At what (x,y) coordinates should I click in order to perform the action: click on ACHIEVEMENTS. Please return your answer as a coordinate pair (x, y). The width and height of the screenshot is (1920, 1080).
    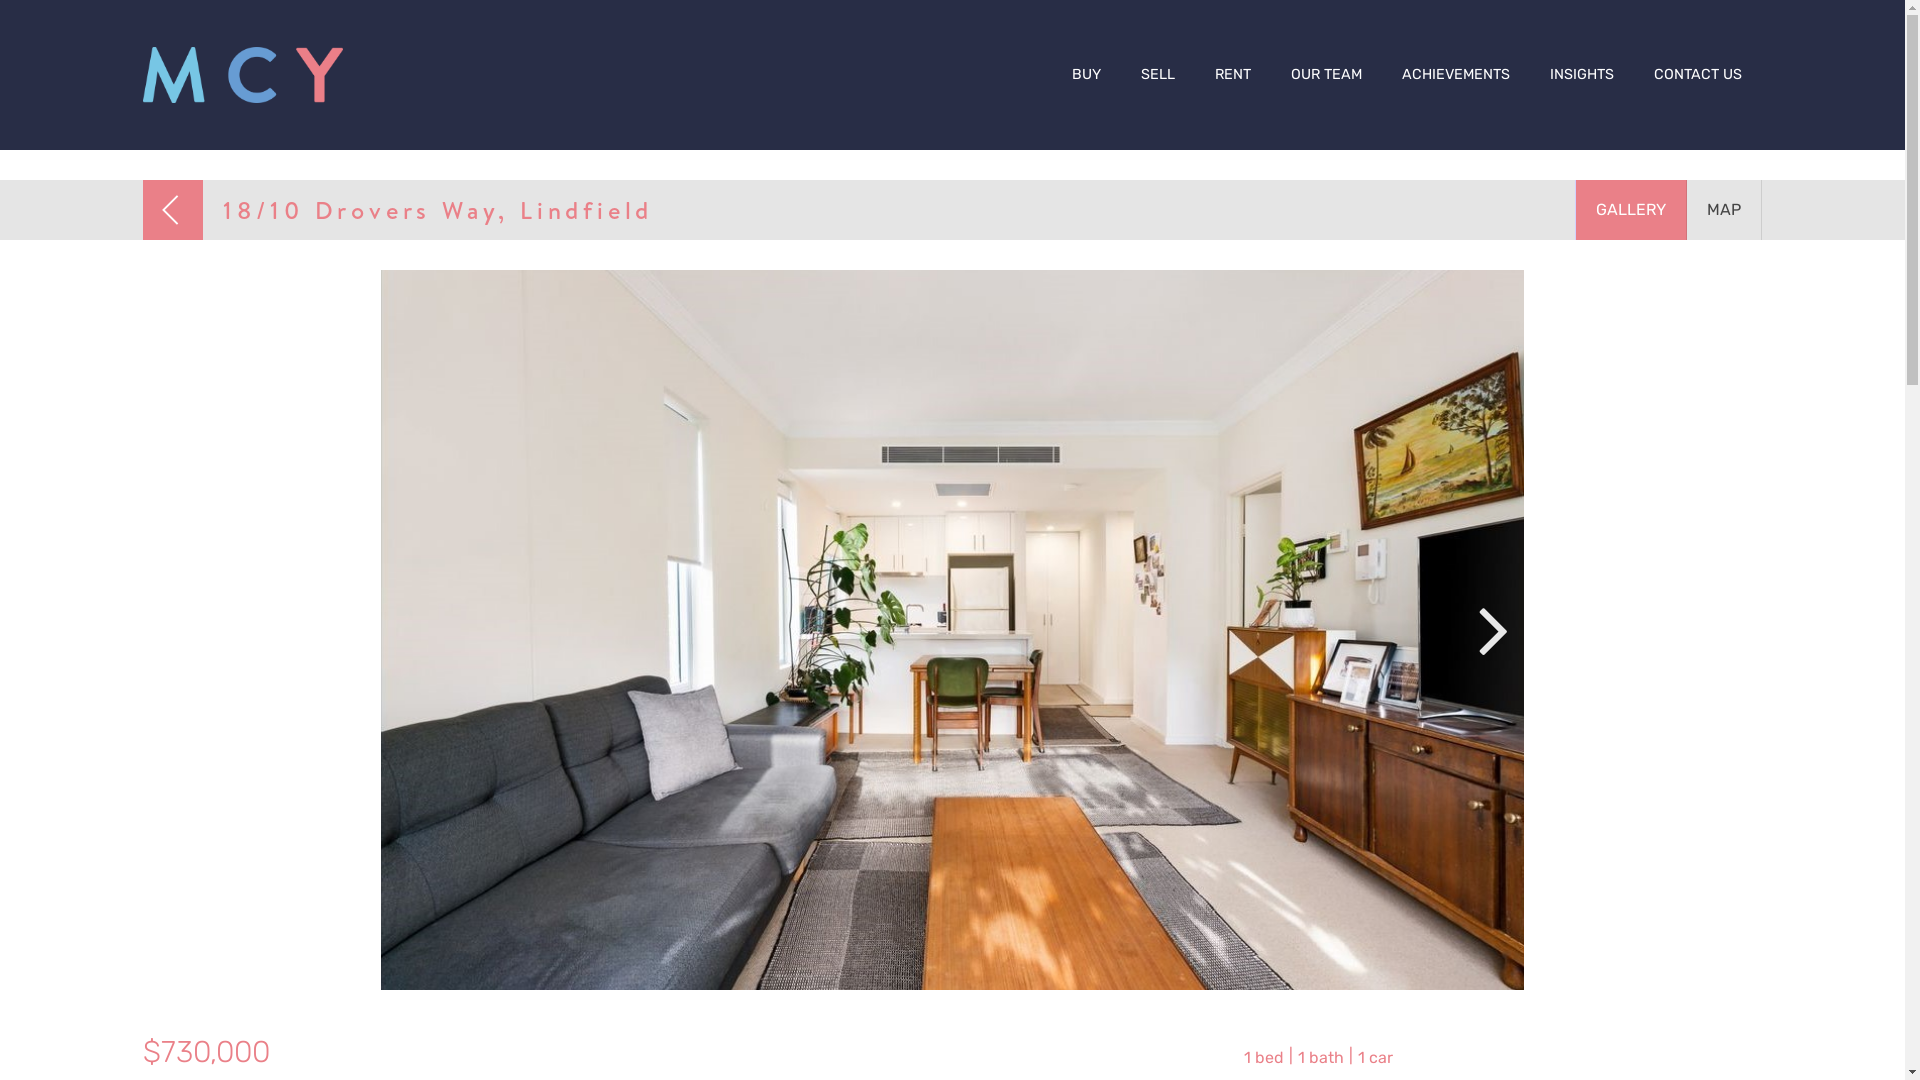
    Looking at the image, I should click on (1456, 75).